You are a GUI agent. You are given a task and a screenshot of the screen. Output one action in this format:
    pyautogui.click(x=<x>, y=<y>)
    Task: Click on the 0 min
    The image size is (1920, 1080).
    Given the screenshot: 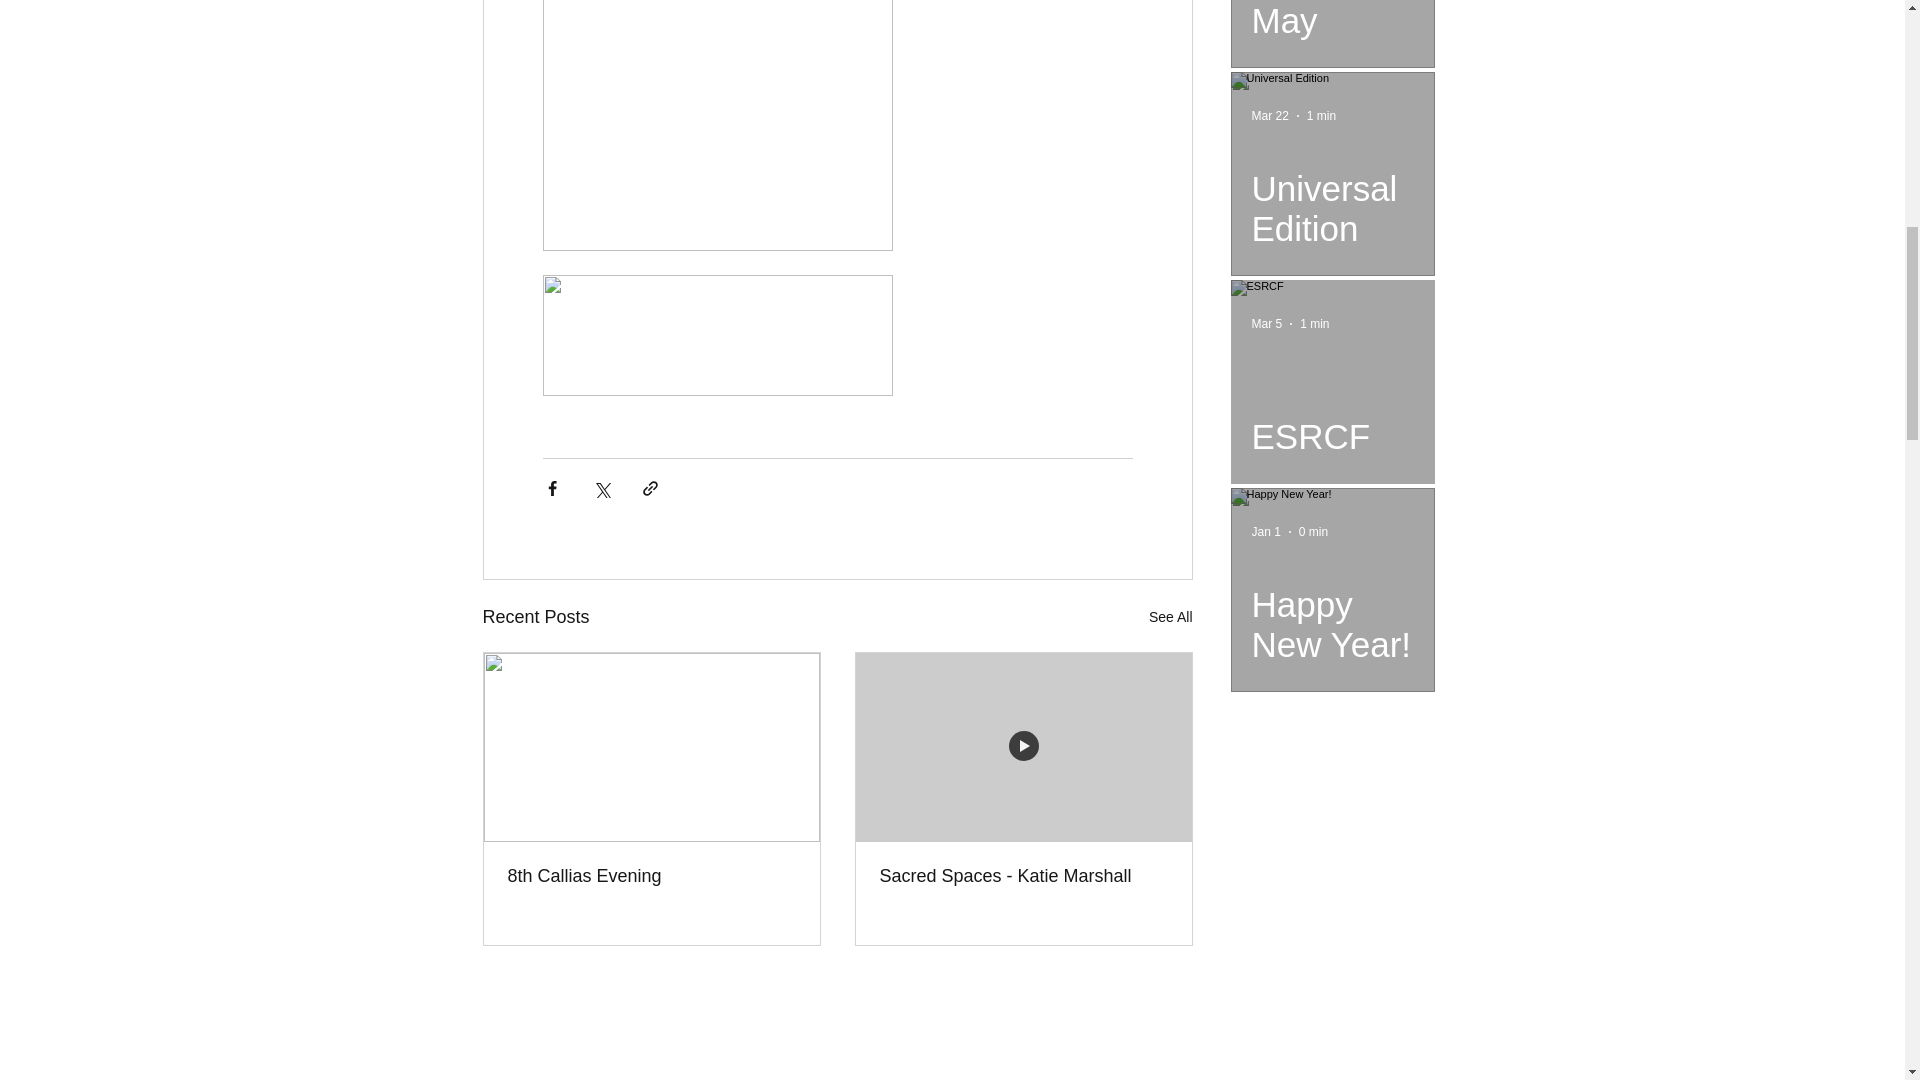 What is the action you would take?
    pyautogui.click(x=1314, y=531)
    